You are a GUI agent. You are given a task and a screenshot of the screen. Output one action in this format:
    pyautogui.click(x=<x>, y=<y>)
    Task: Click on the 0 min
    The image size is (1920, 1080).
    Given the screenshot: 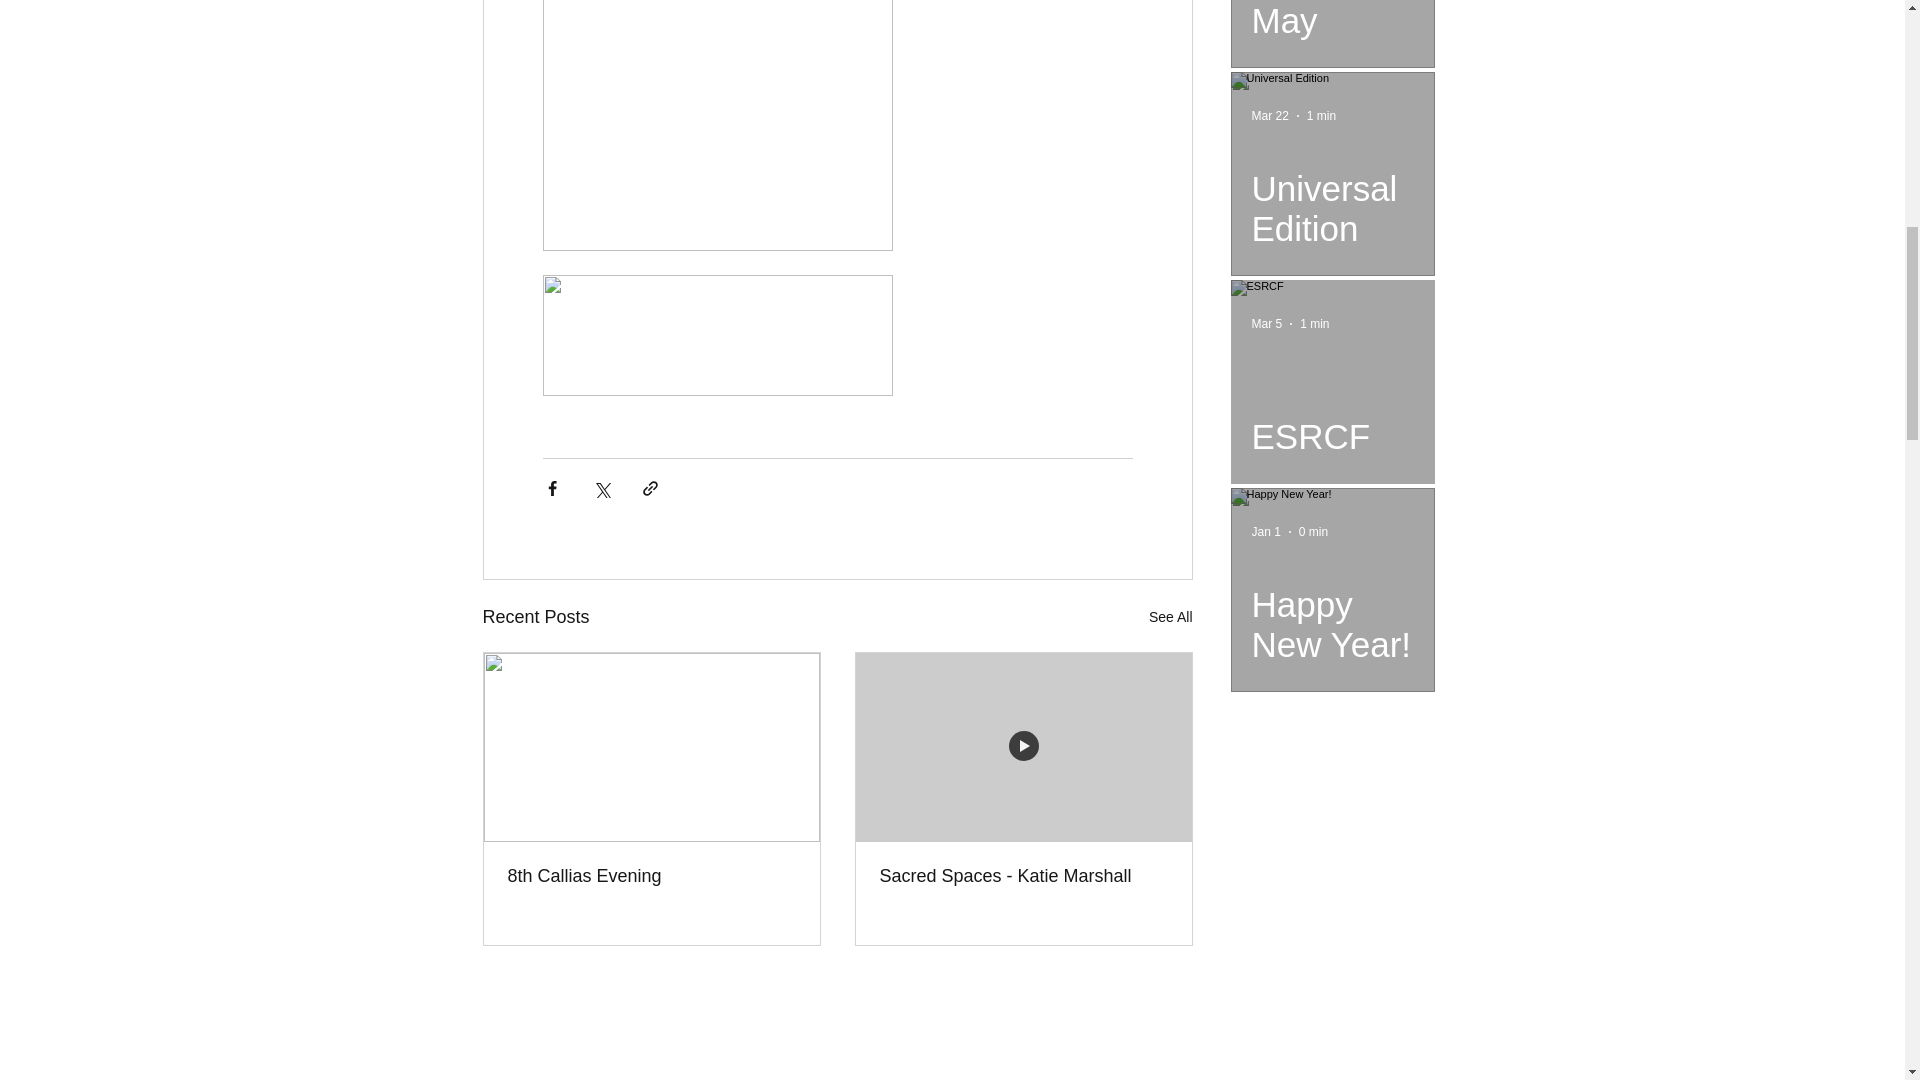 What is the action you would take?
    pyautogui.click(x=1314, y=531)
    